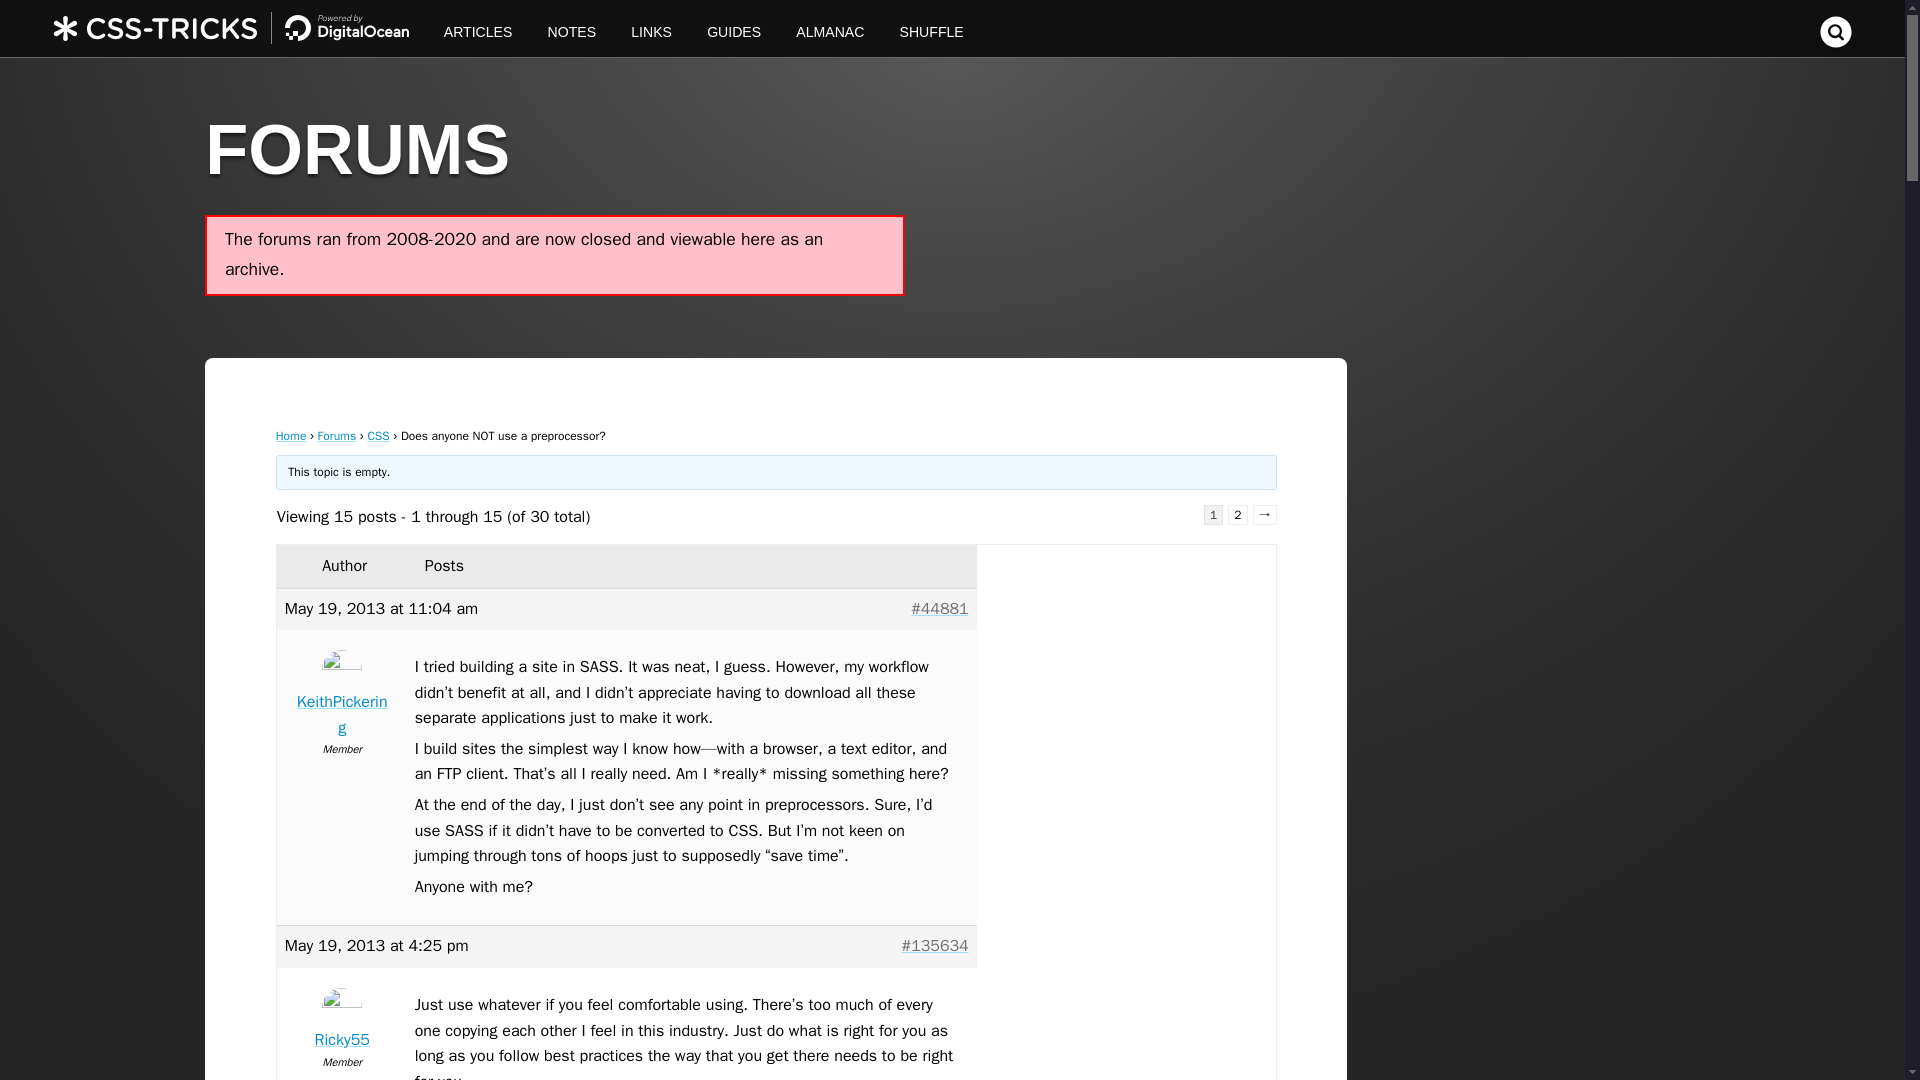 Image resolution: width=1920 pixels, height=1080 pixels. Describe the element at coordinates (734, 28) in the screenshot. I see `GUIDES` at that location.